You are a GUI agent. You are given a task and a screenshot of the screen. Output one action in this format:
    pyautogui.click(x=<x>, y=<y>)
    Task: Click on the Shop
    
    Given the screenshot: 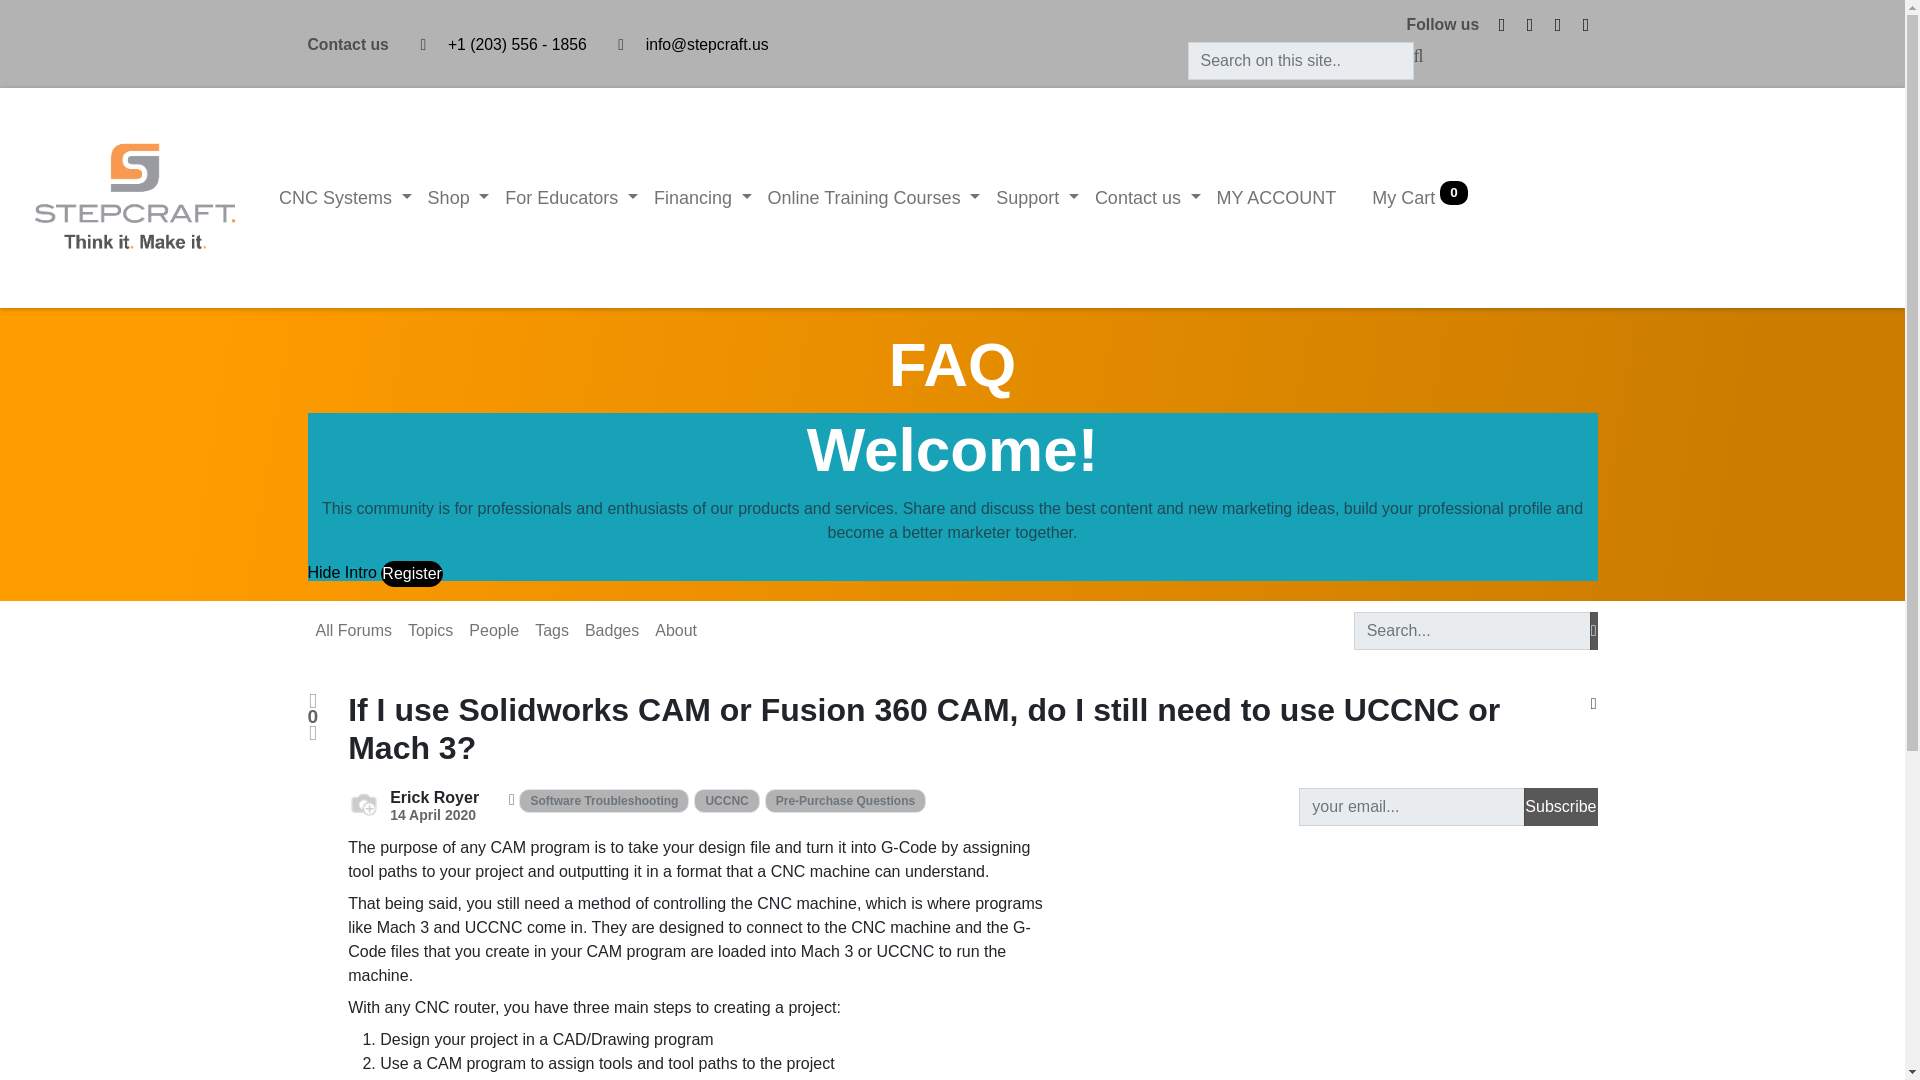 What is the action you would take?
    pyautogui.click(x=458, y=198)
    